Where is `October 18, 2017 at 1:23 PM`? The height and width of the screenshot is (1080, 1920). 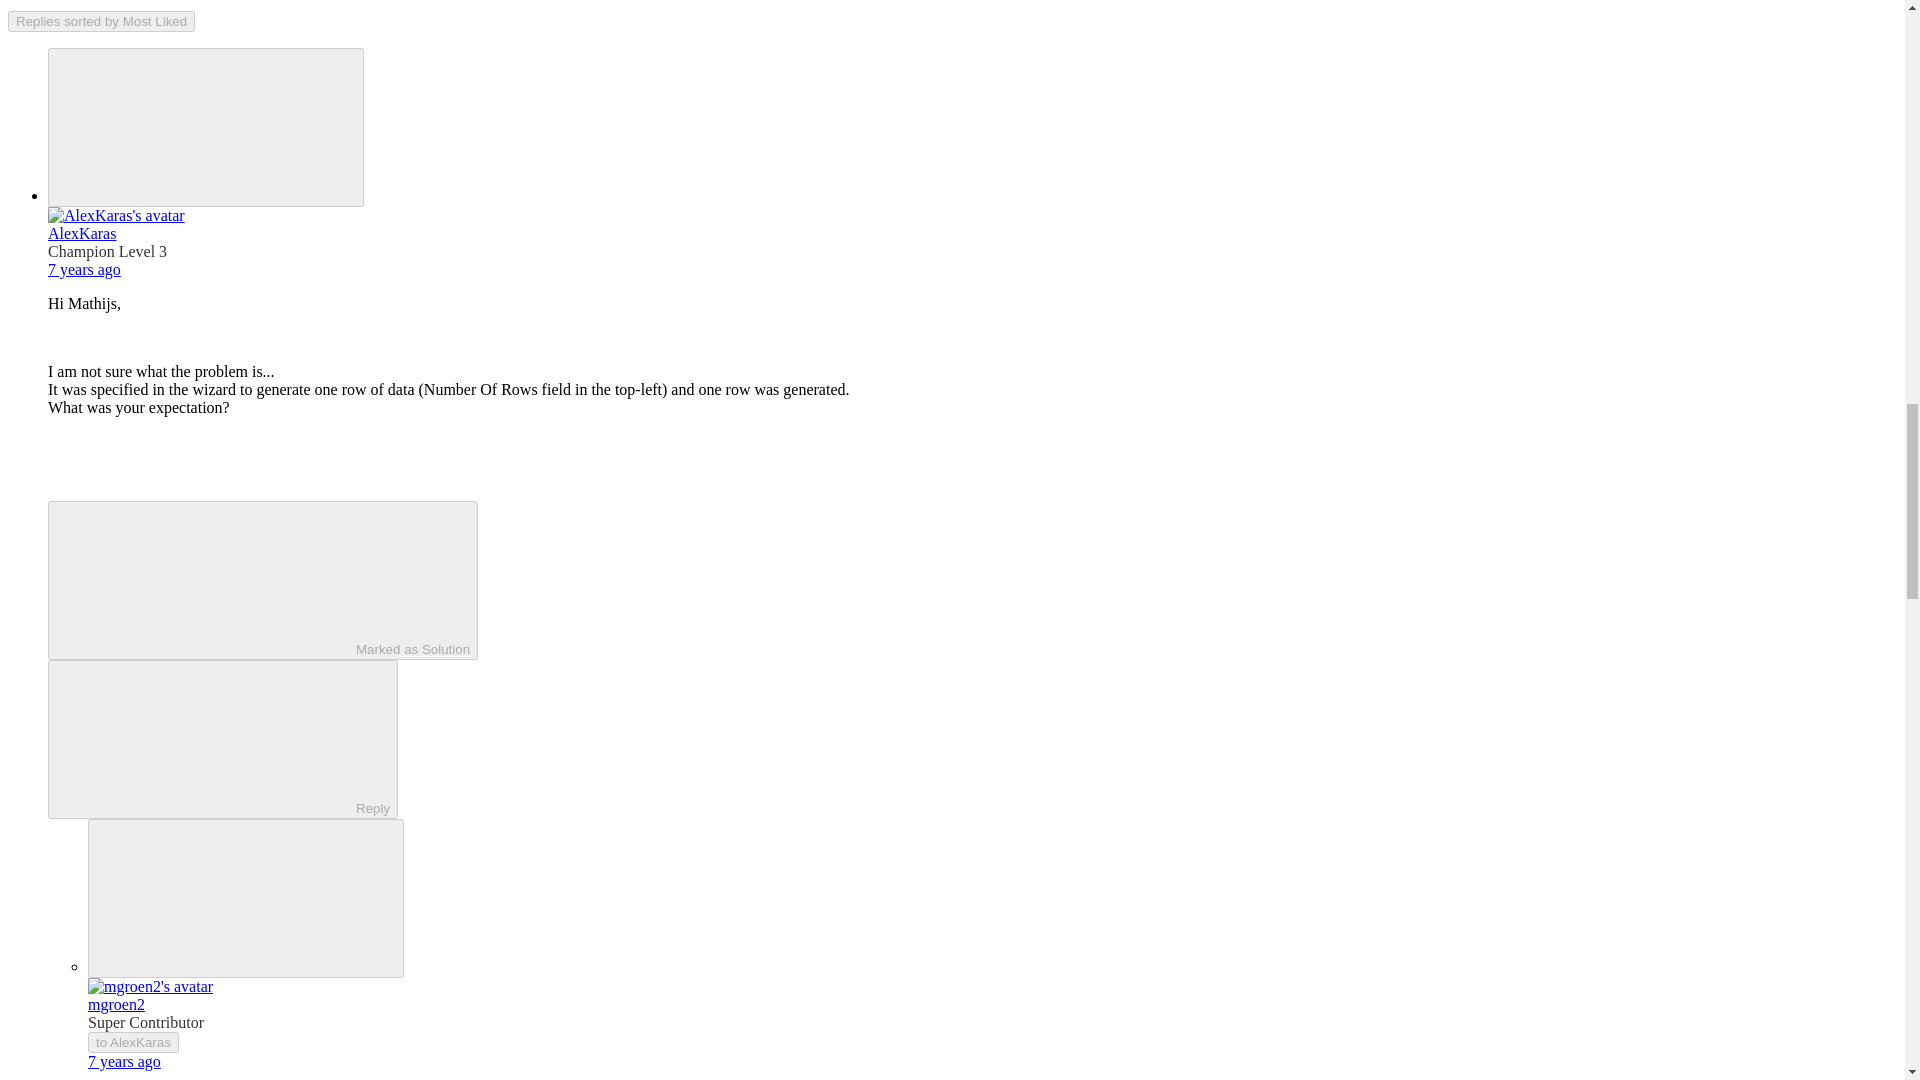
October 18, 2017 at 1:23 PM is located at coordinates (124, 1062).